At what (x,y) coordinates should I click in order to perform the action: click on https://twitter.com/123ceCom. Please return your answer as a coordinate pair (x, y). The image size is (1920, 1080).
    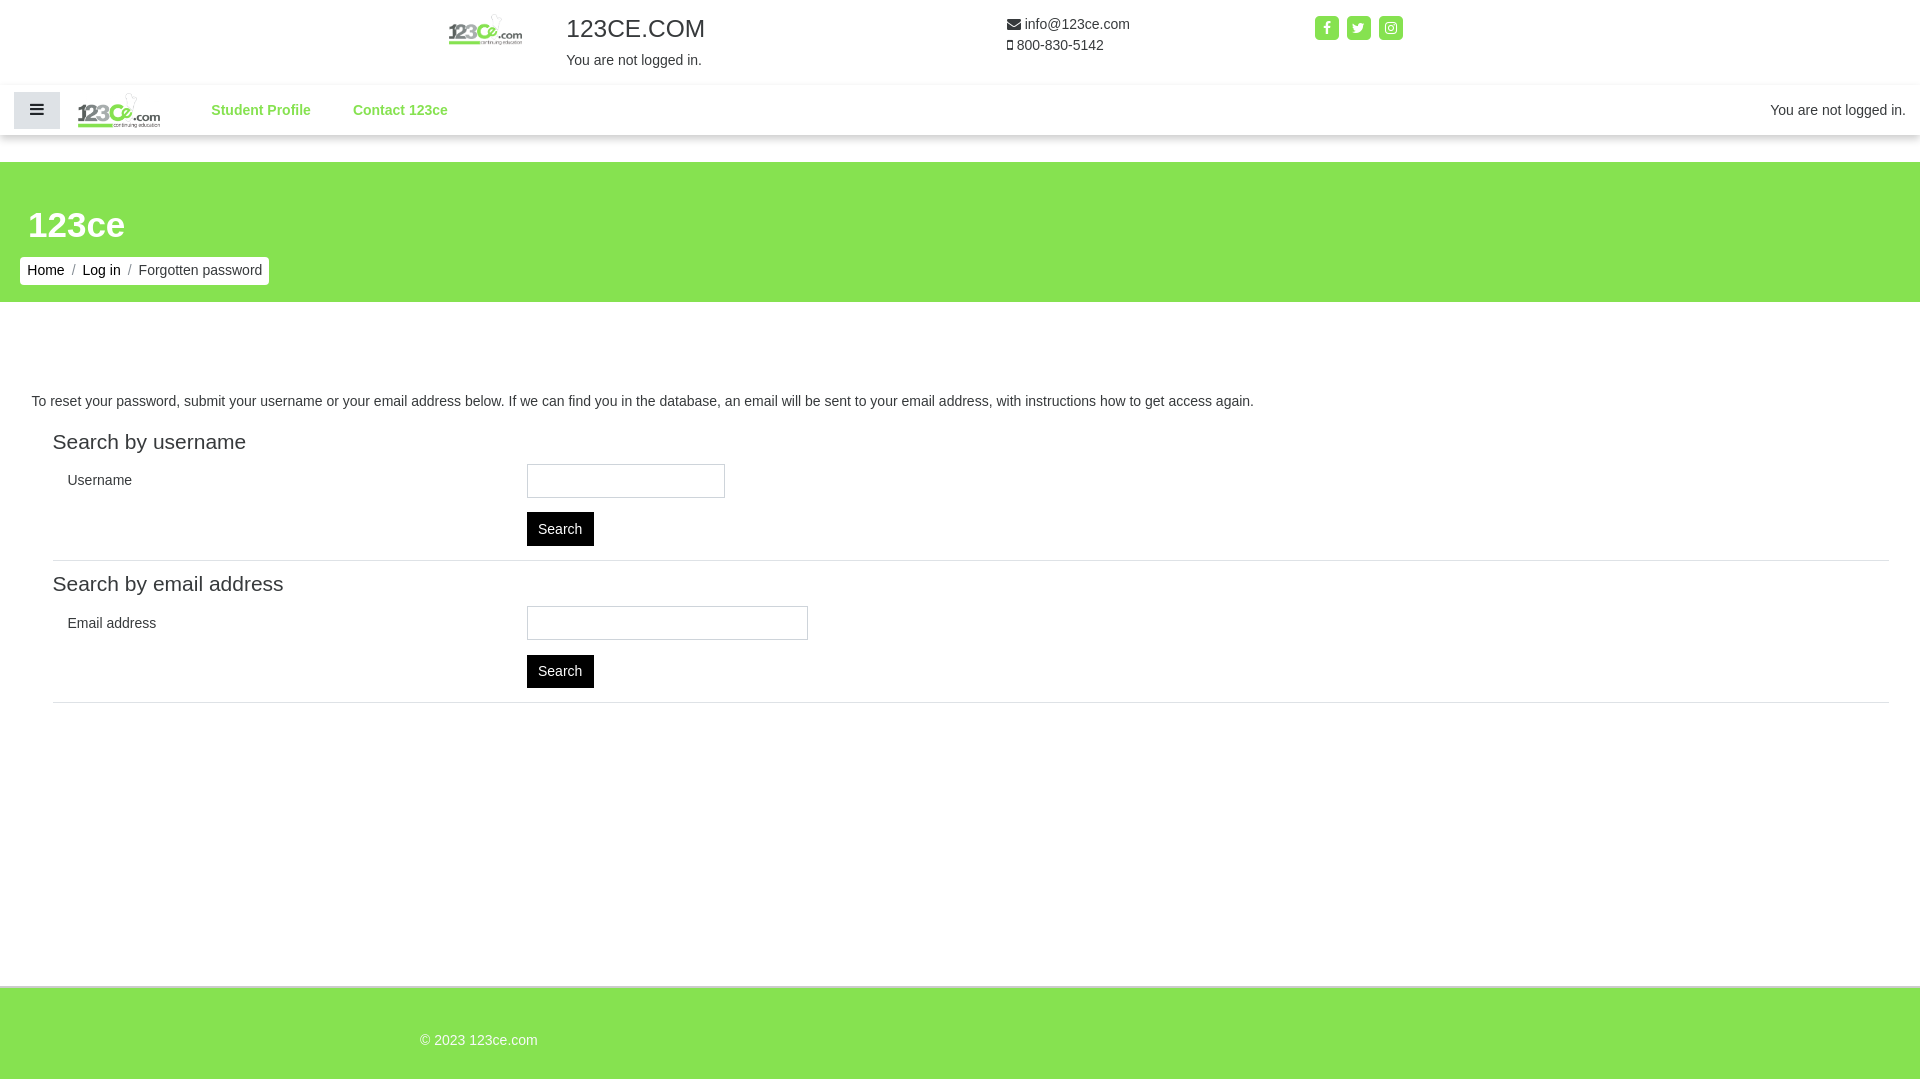
    Looking at the image, I should click on (1361, 27).